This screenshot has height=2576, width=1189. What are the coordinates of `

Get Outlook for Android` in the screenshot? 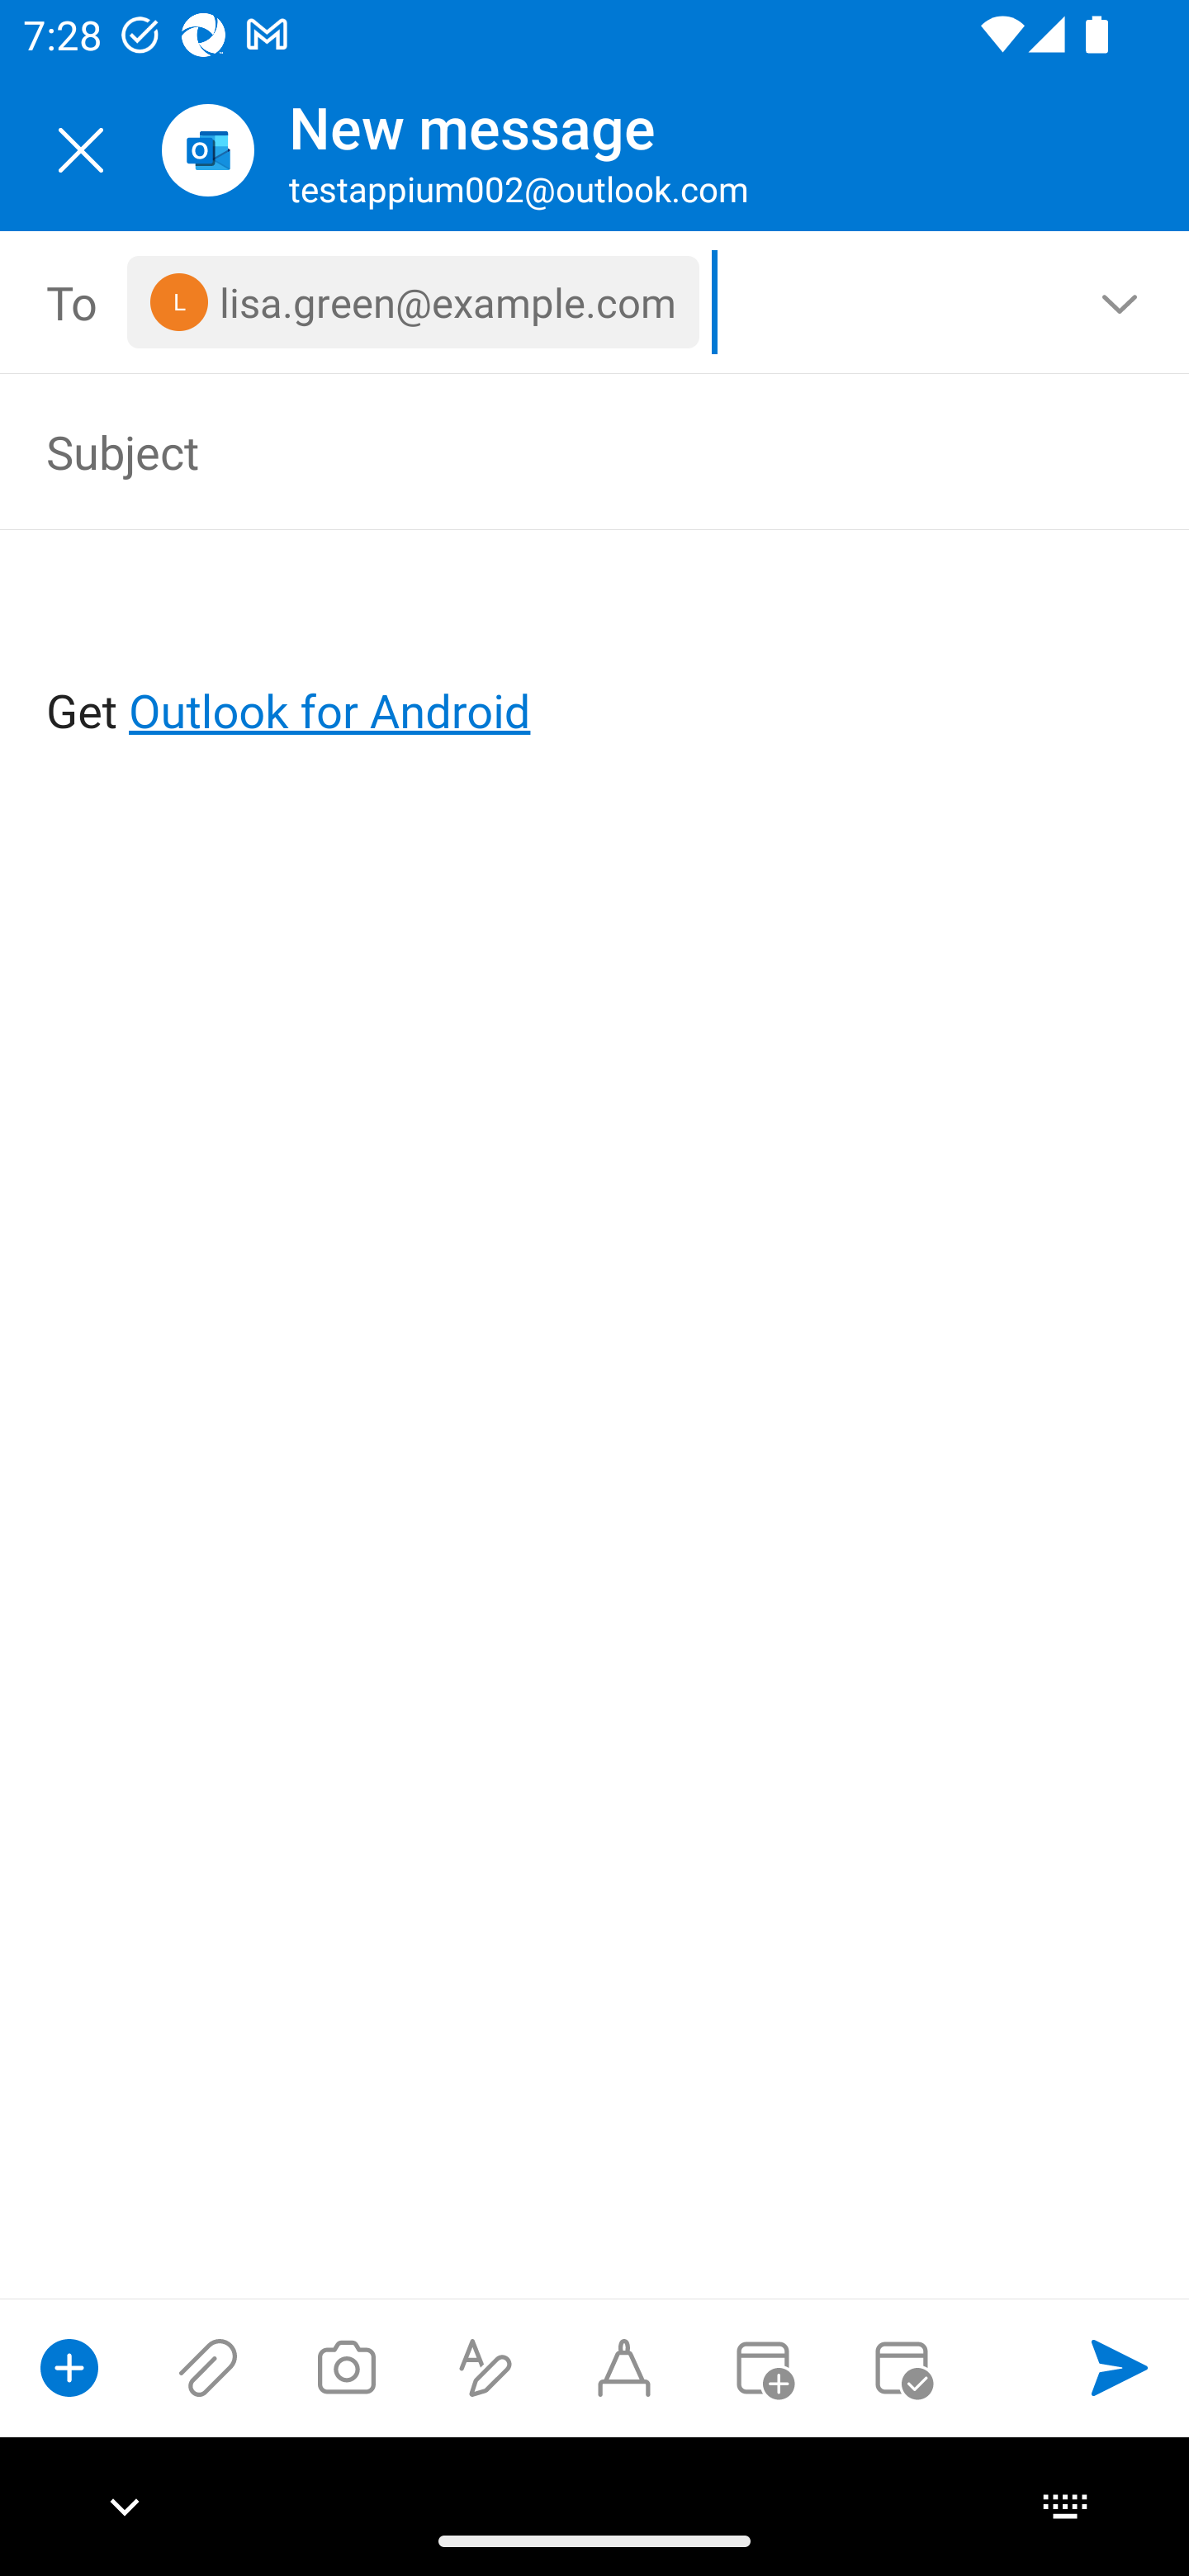 It's located at (596, 657).